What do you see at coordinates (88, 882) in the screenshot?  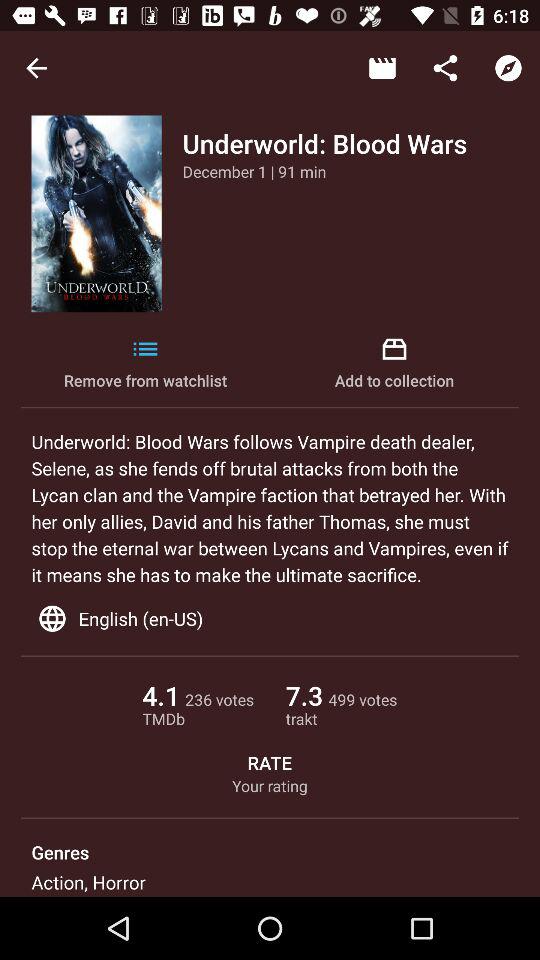 I see `scroll to action, horror item` at bounding box center [88, 882].